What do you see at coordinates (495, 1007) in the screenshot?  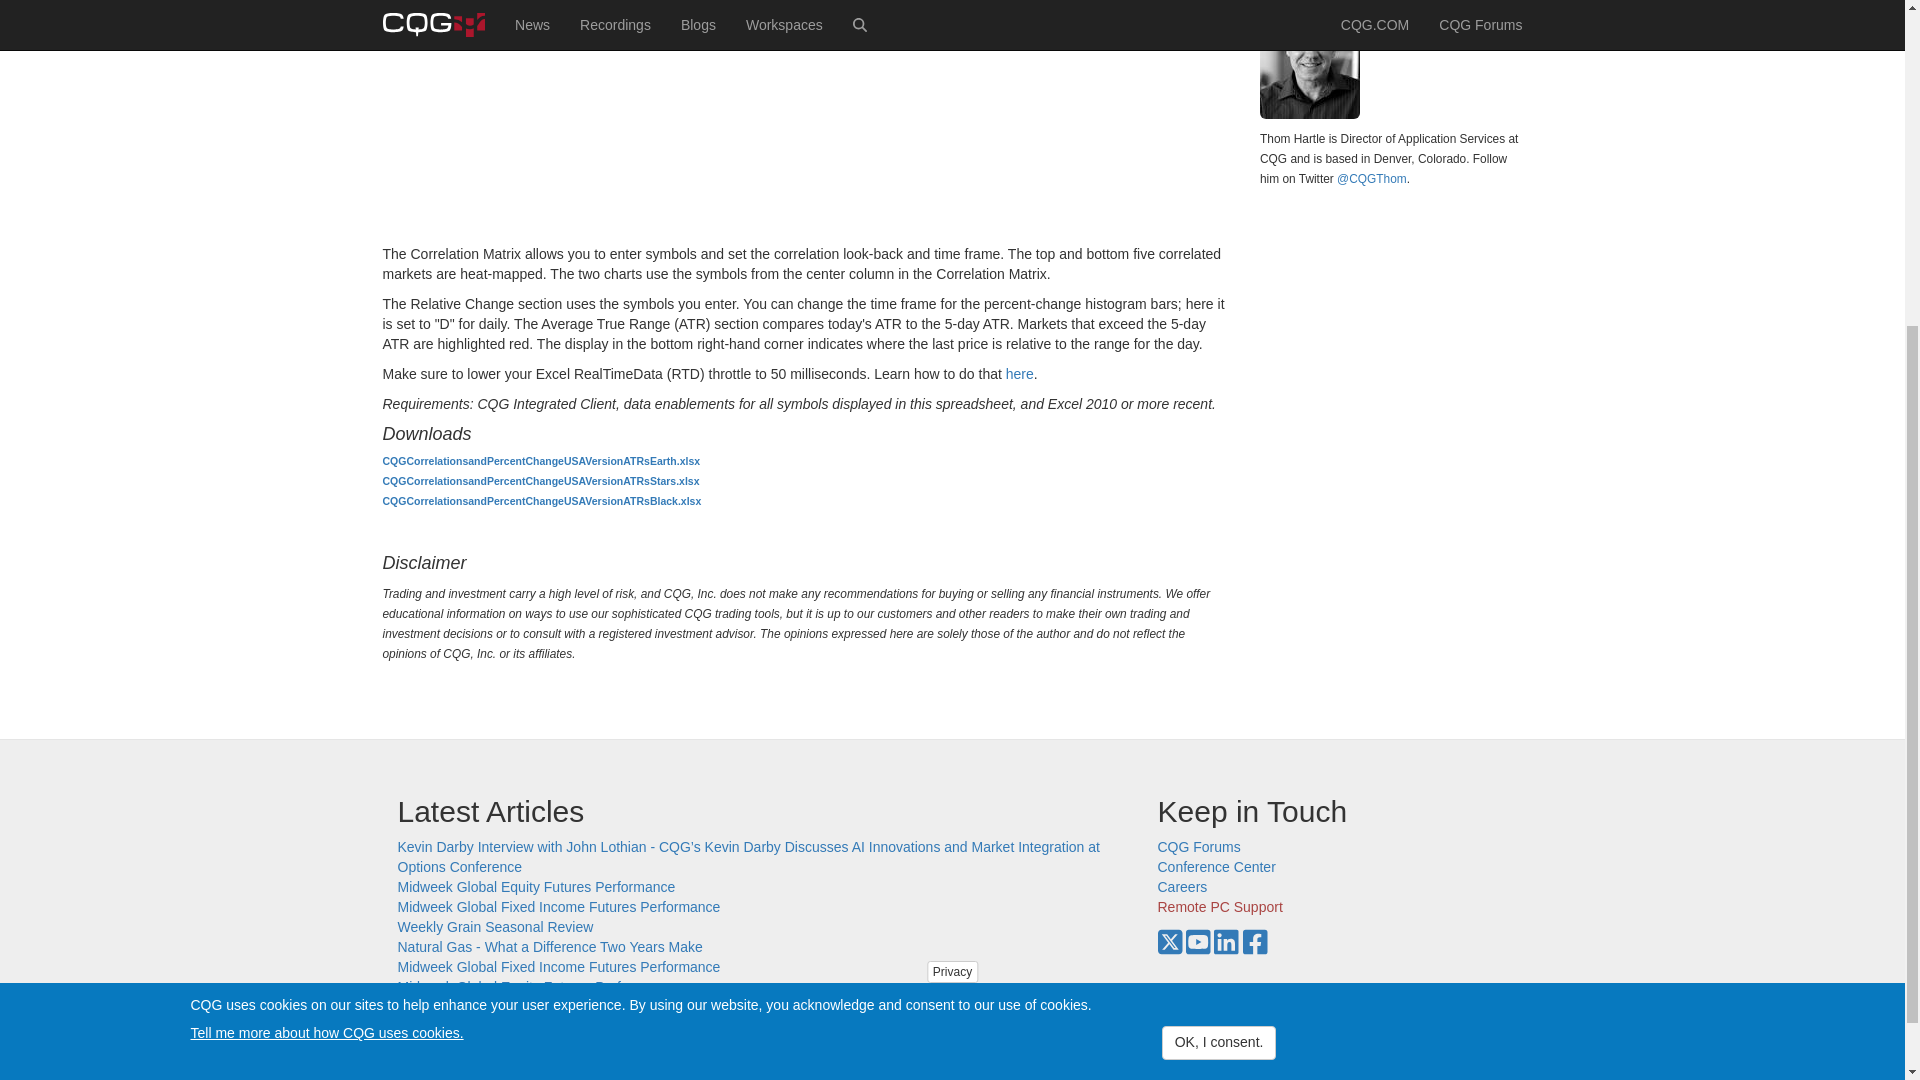 I see `Weekly Grain Seasonal Review` at bounding box center [495, 1007].